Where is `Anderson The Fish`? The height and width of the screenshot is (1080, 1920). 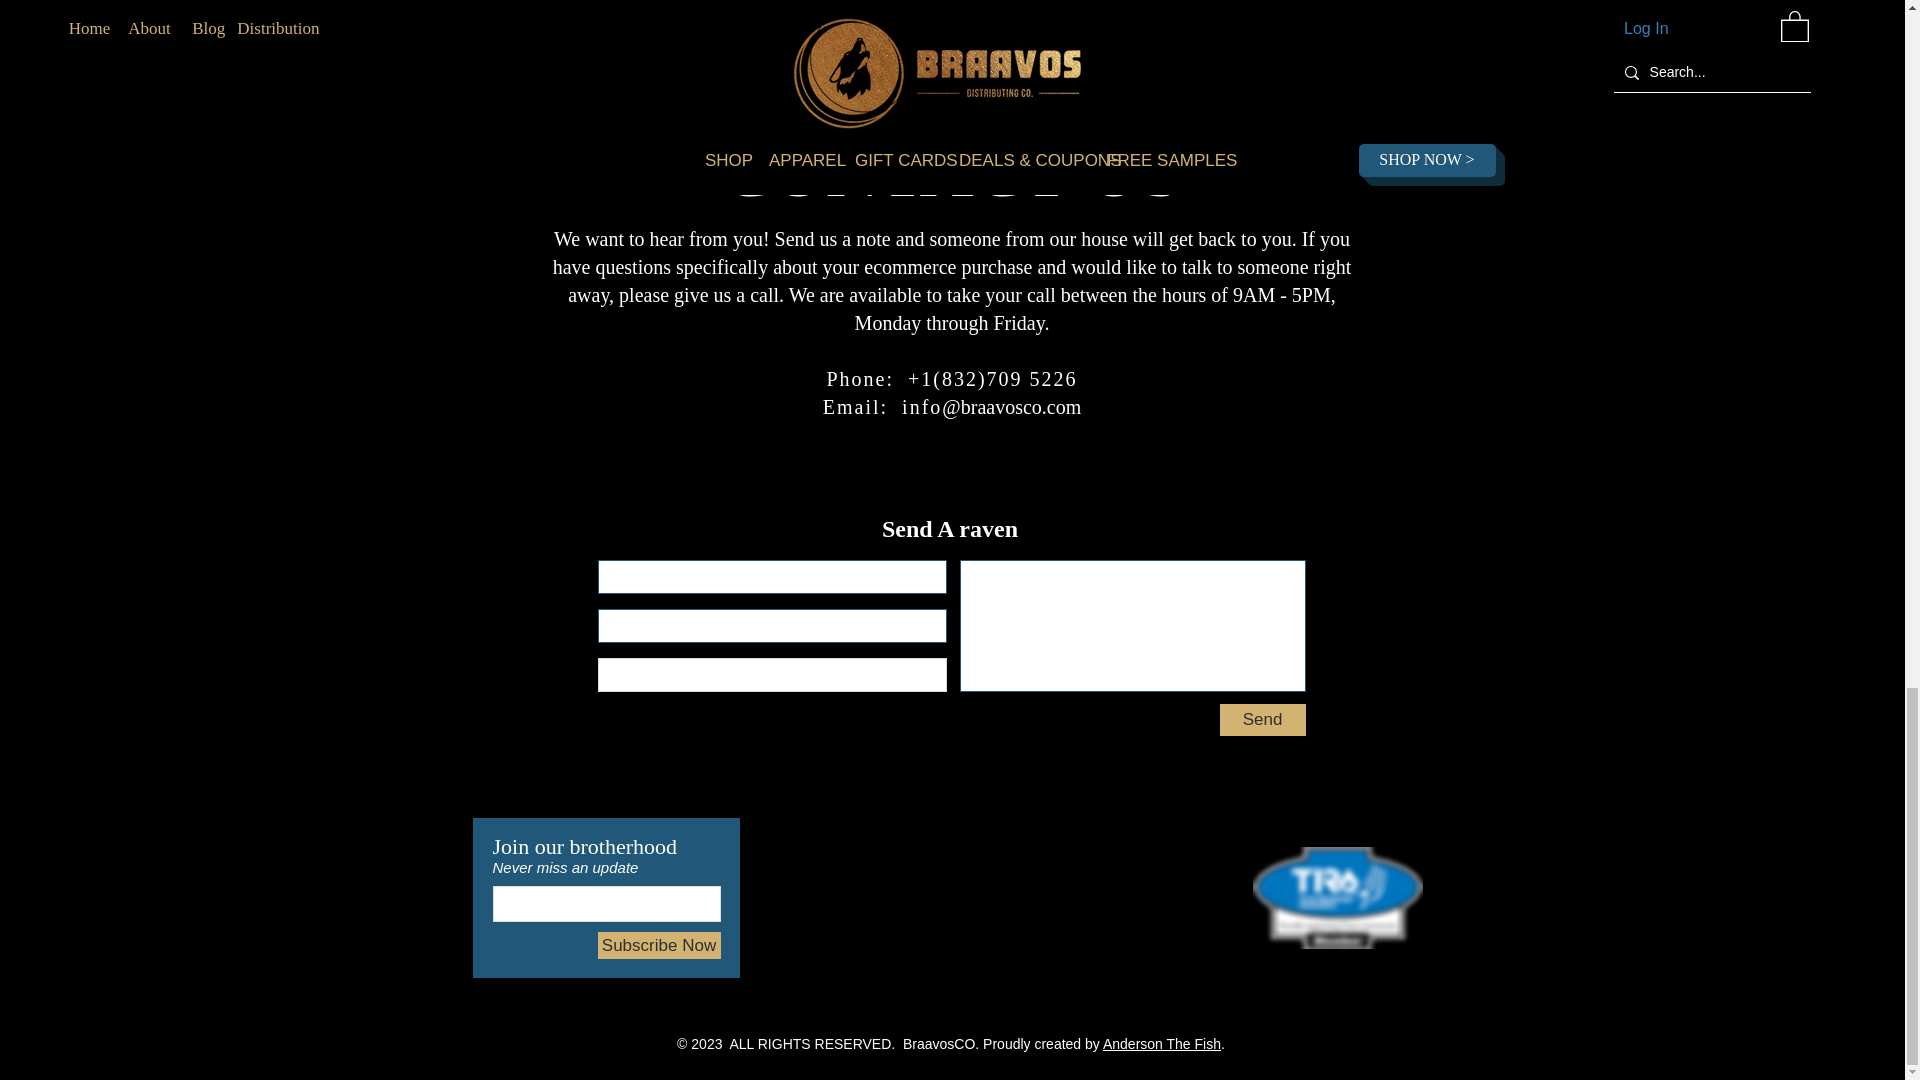 Anderson The Fish is located at coordinates (1162, 1043).